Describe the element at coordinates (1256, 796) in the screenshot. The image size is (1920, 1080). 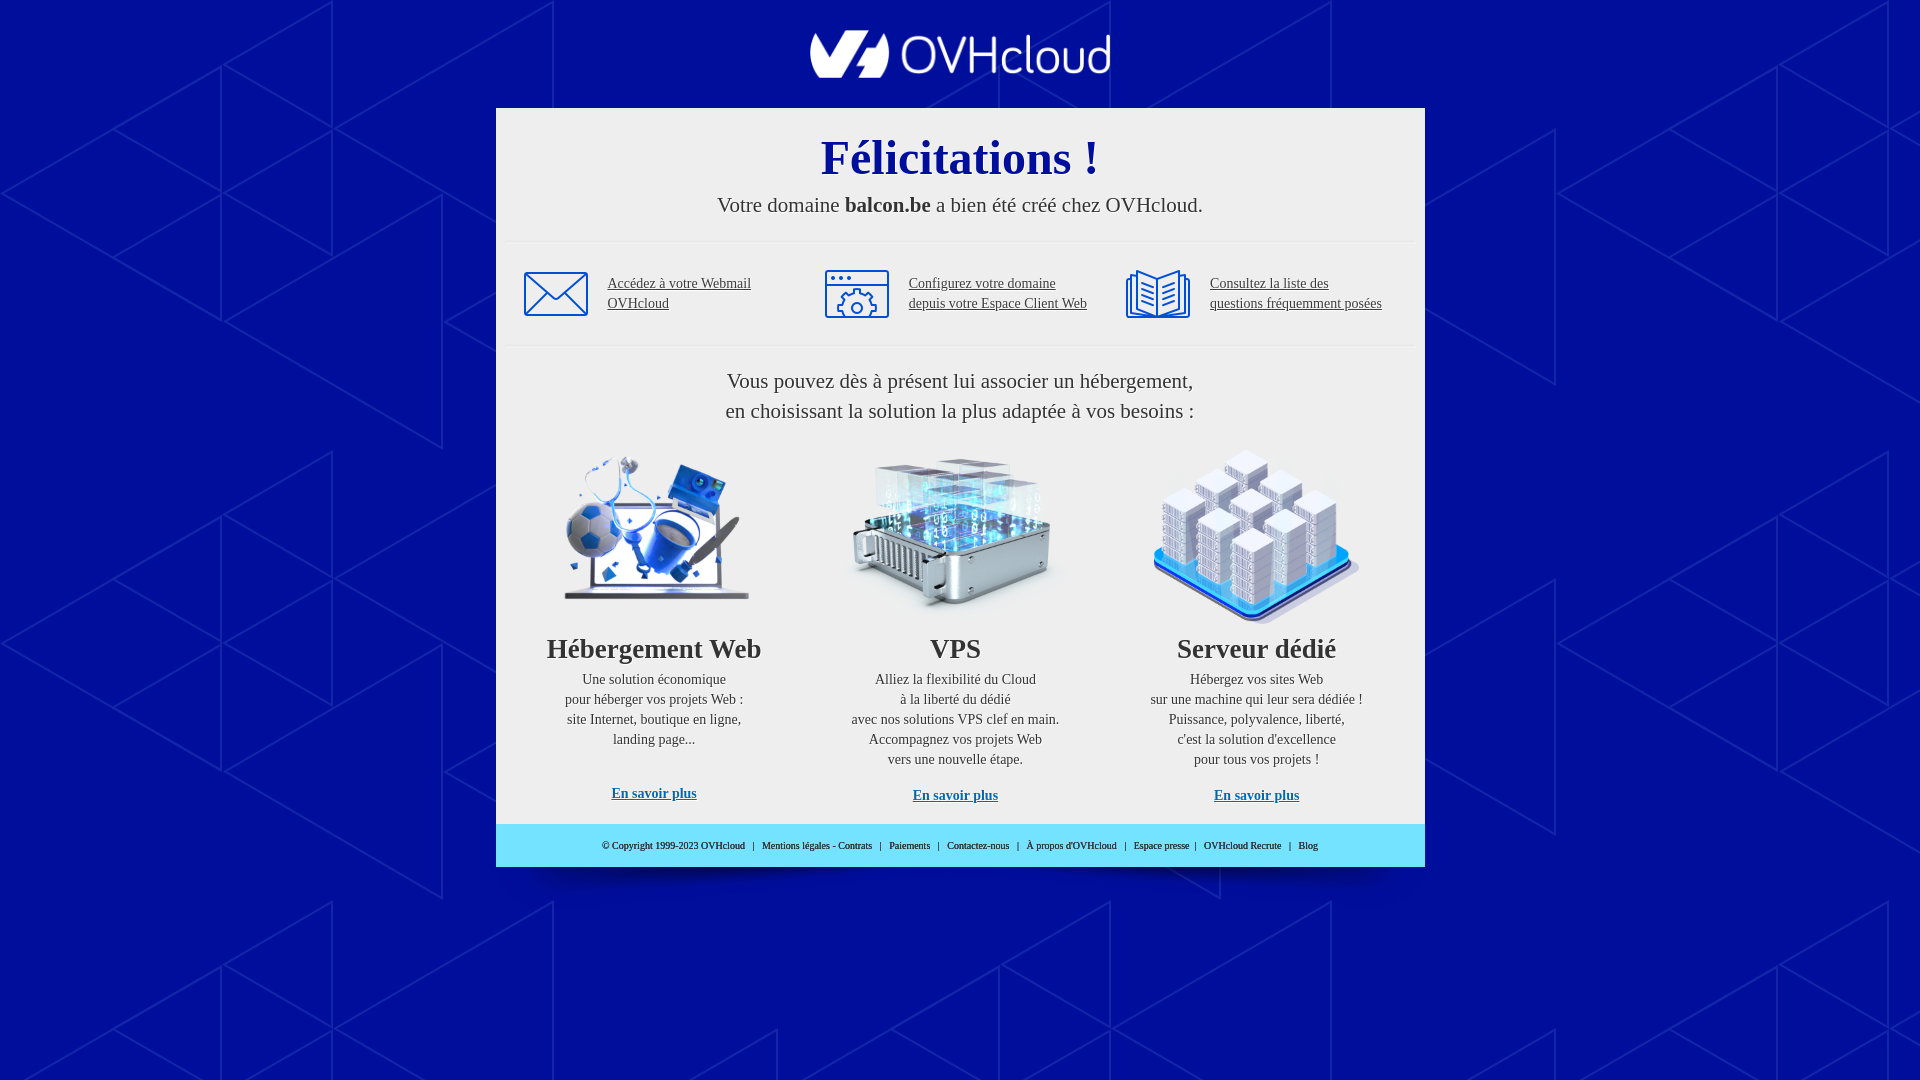
I see `En savoir plus` at that location.